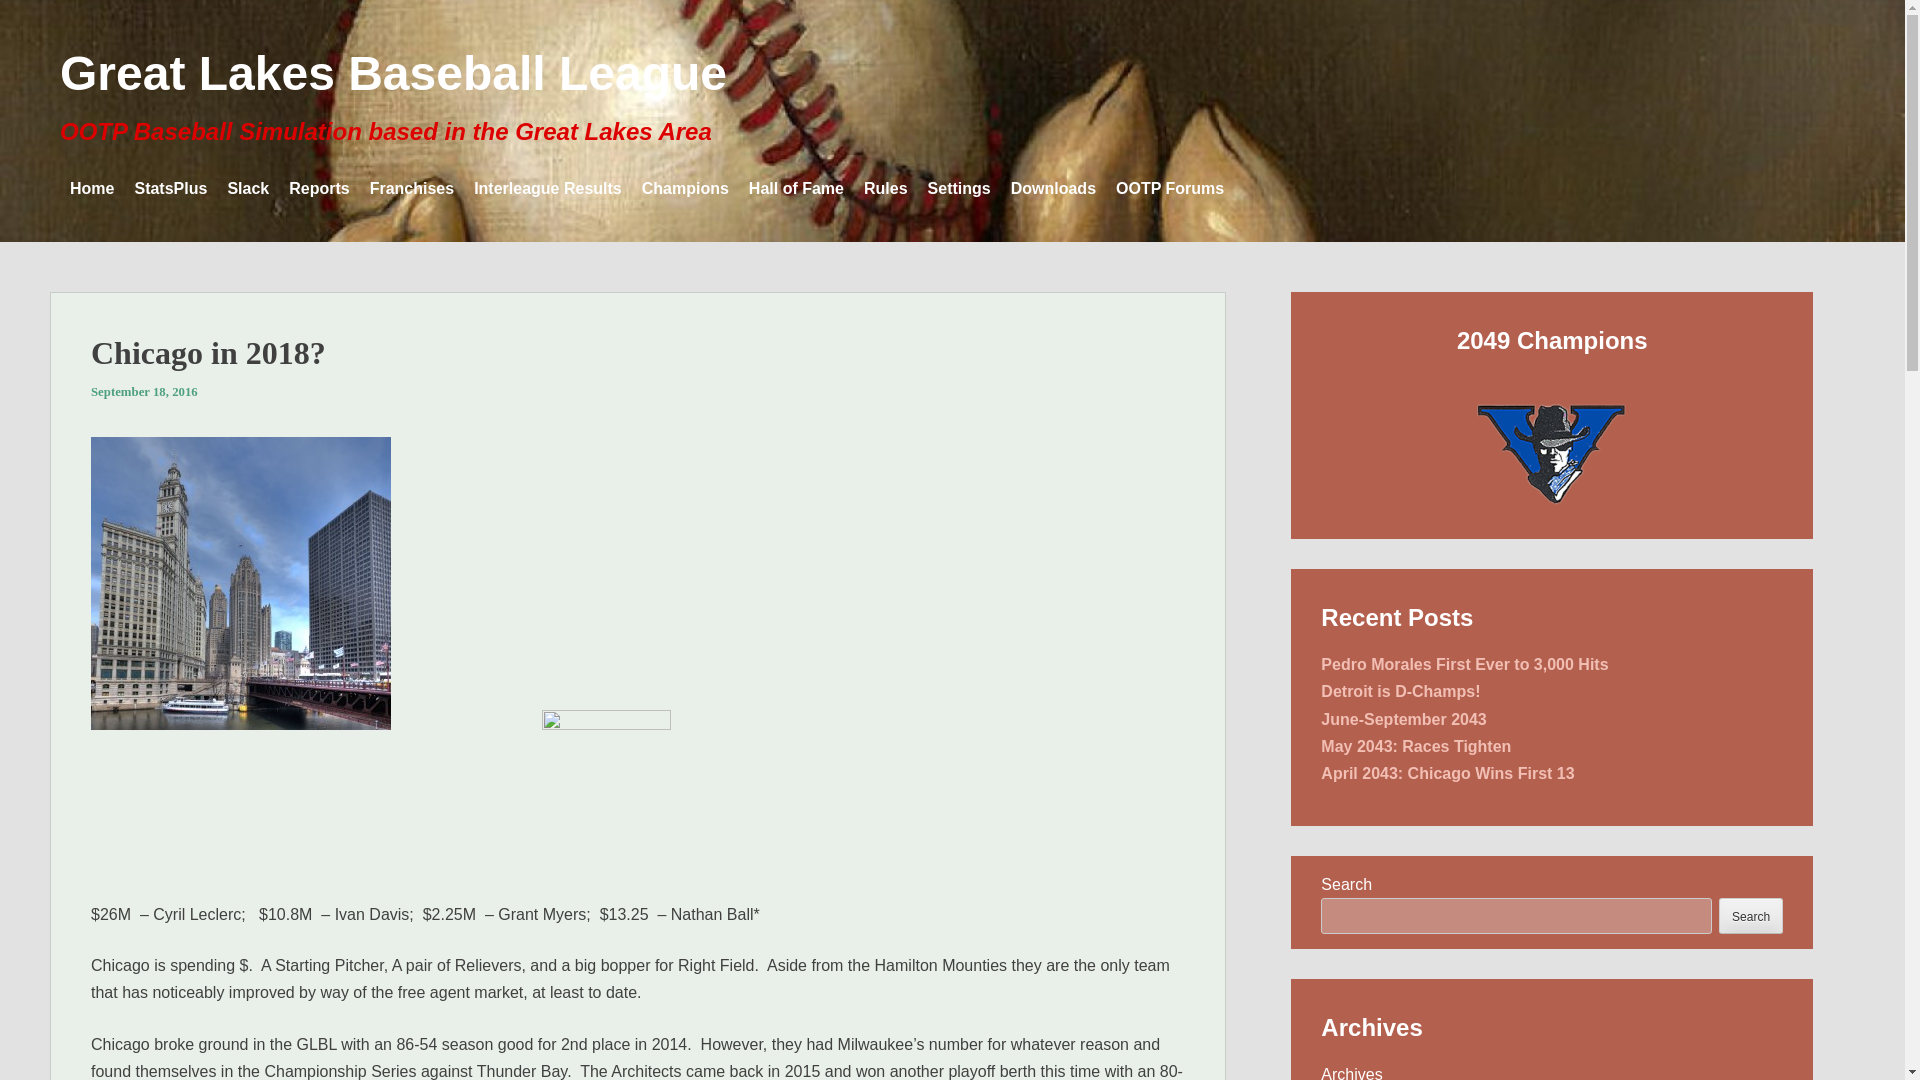 The image size is (1920, 1080). What do you see at coordinates (1750, 915) in the screenshot?
I see `Search` at bounding box center [1750, 915].